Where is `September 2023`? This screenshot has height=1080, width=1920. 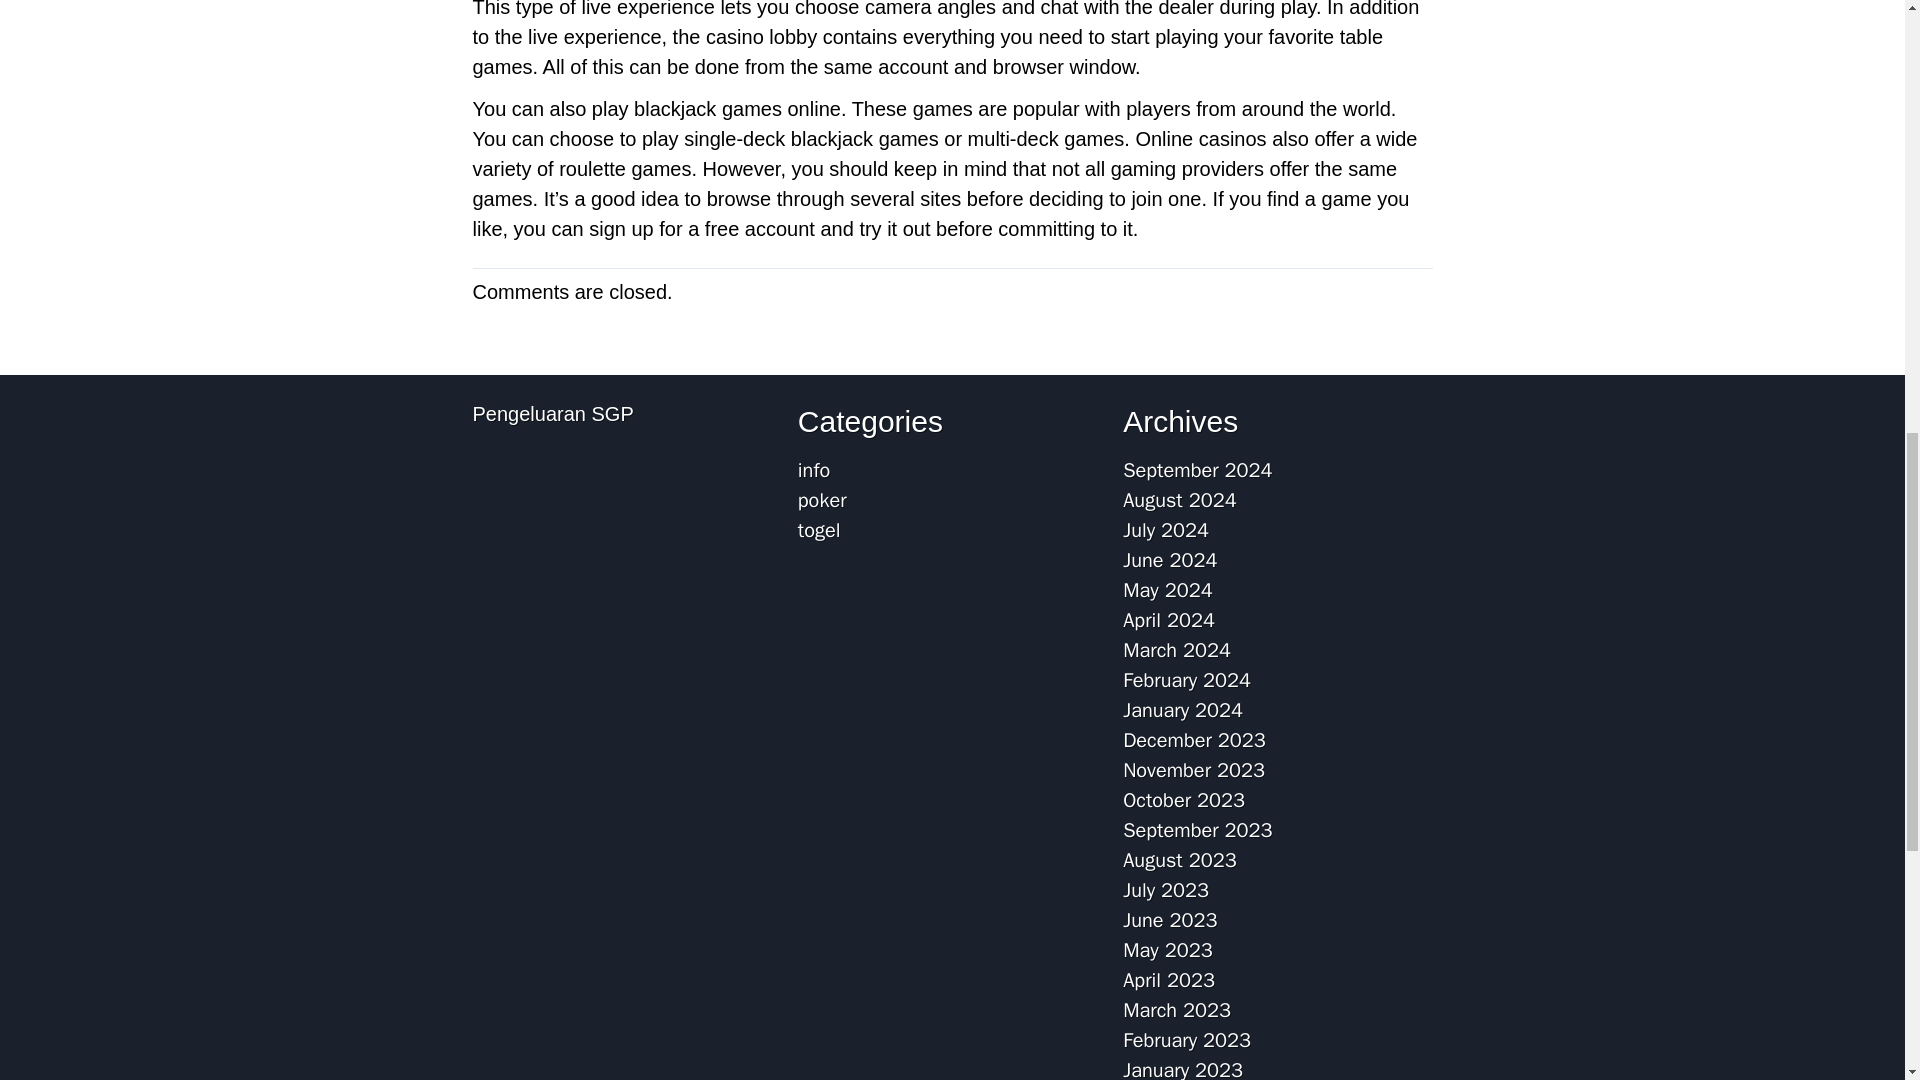 September 2023 is located at coordinates (1197, 830).